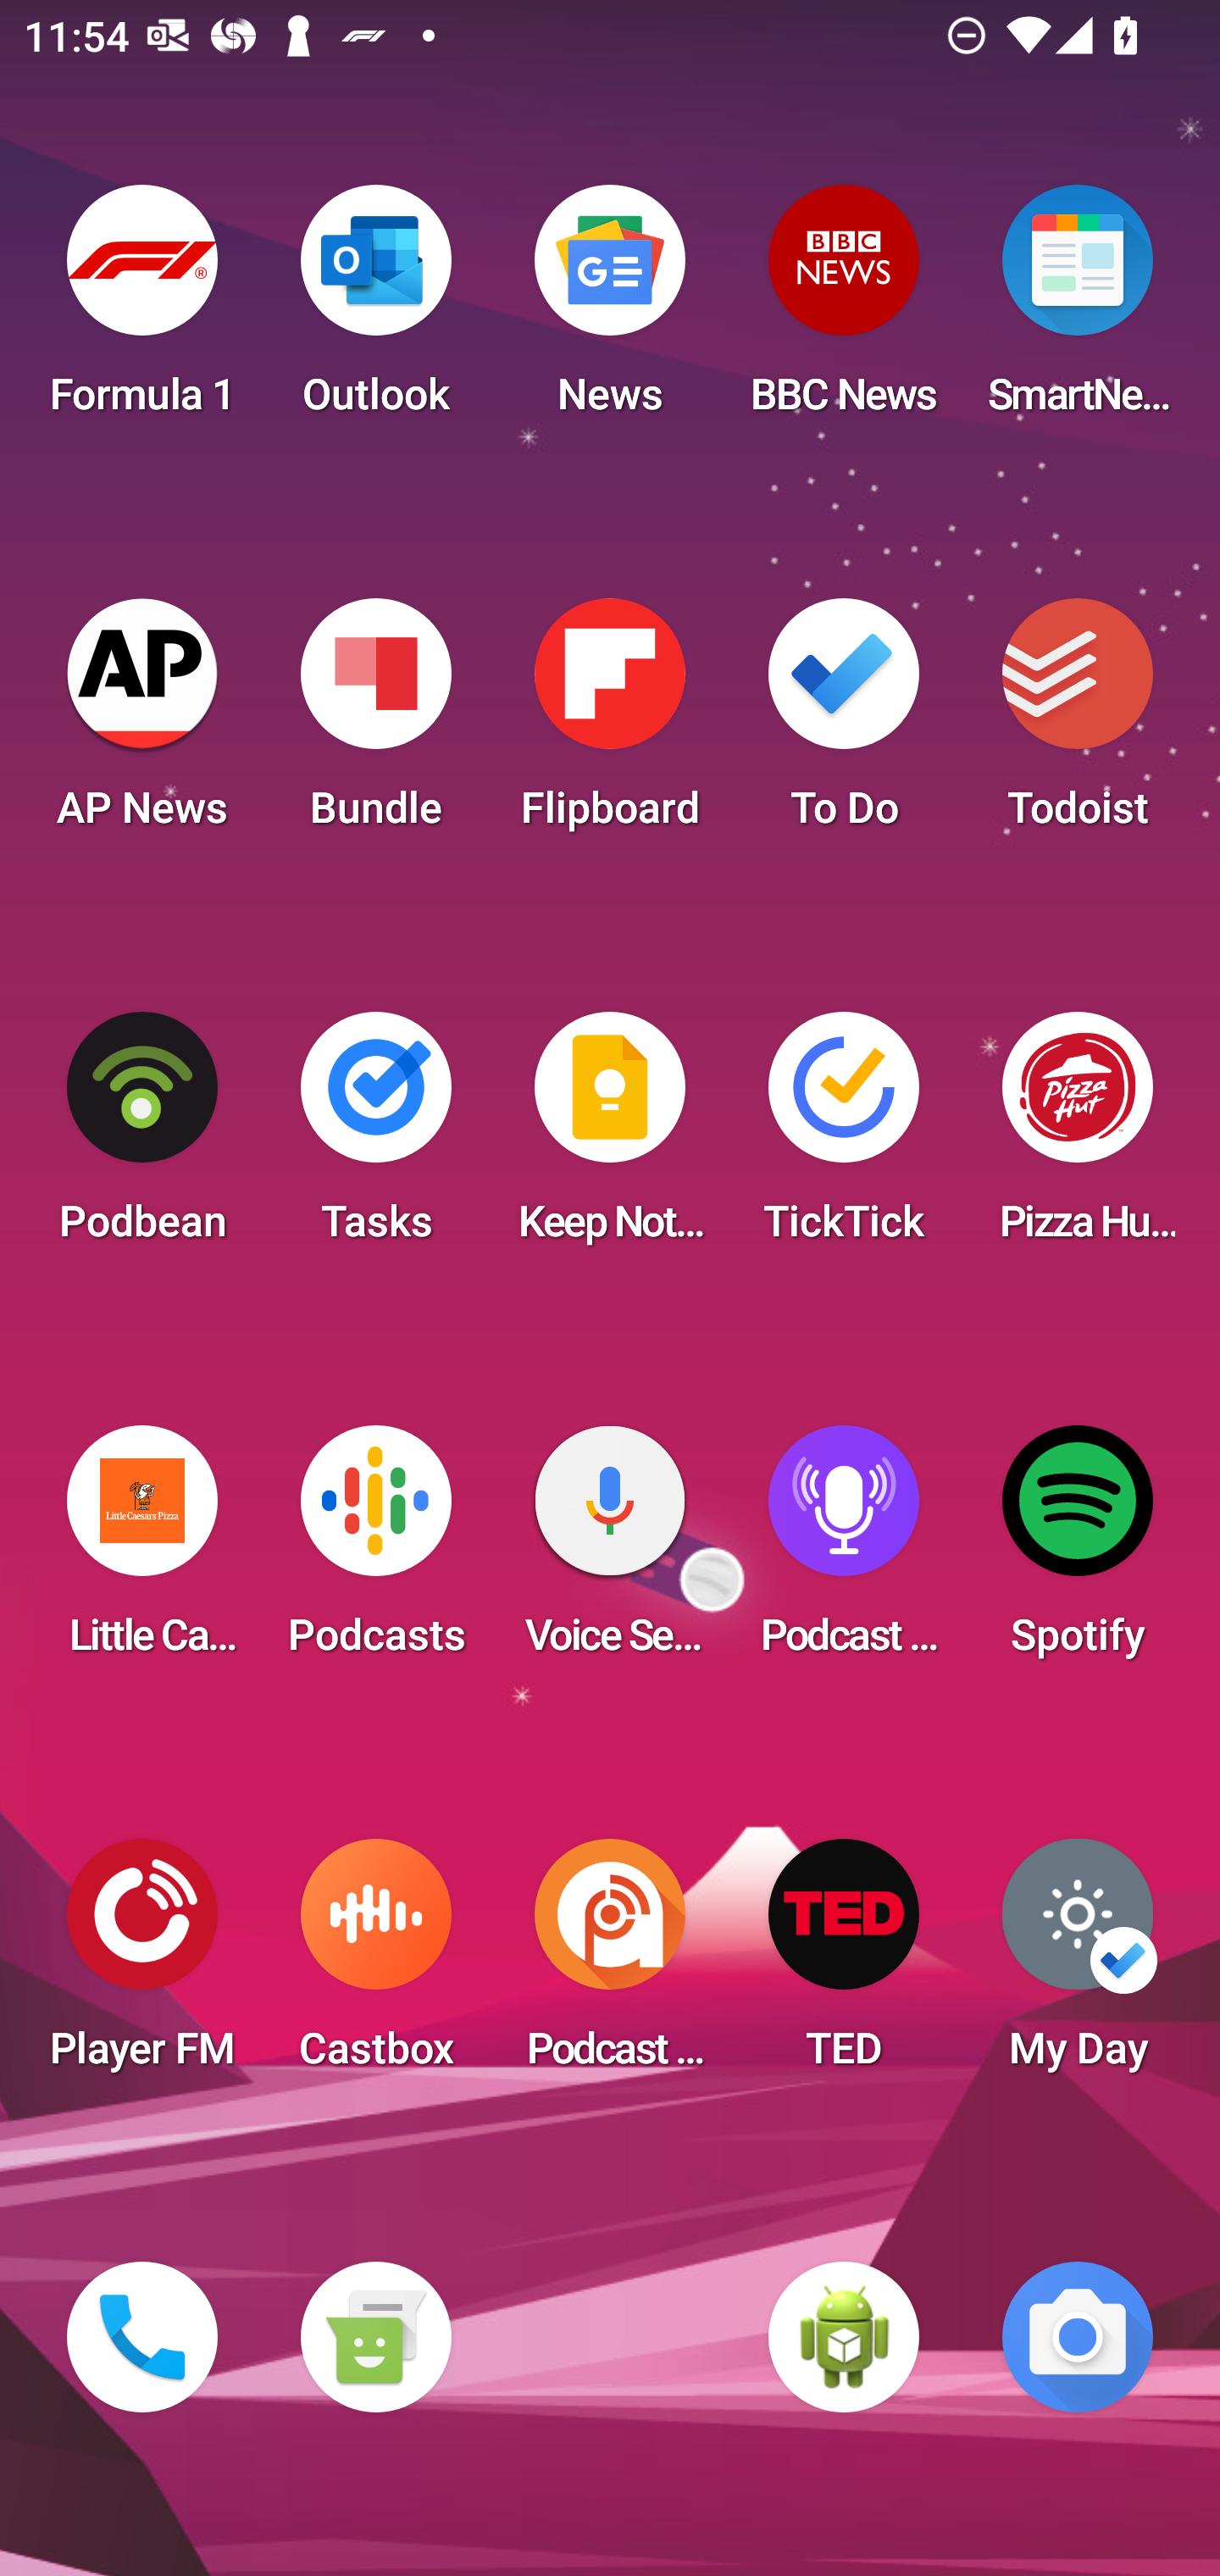 Image resolution: width=1220 pixels, height=2576 pixels. Describe the element at coordinates (610, 724) in the screenshot. I see `Flipboard` at that location.